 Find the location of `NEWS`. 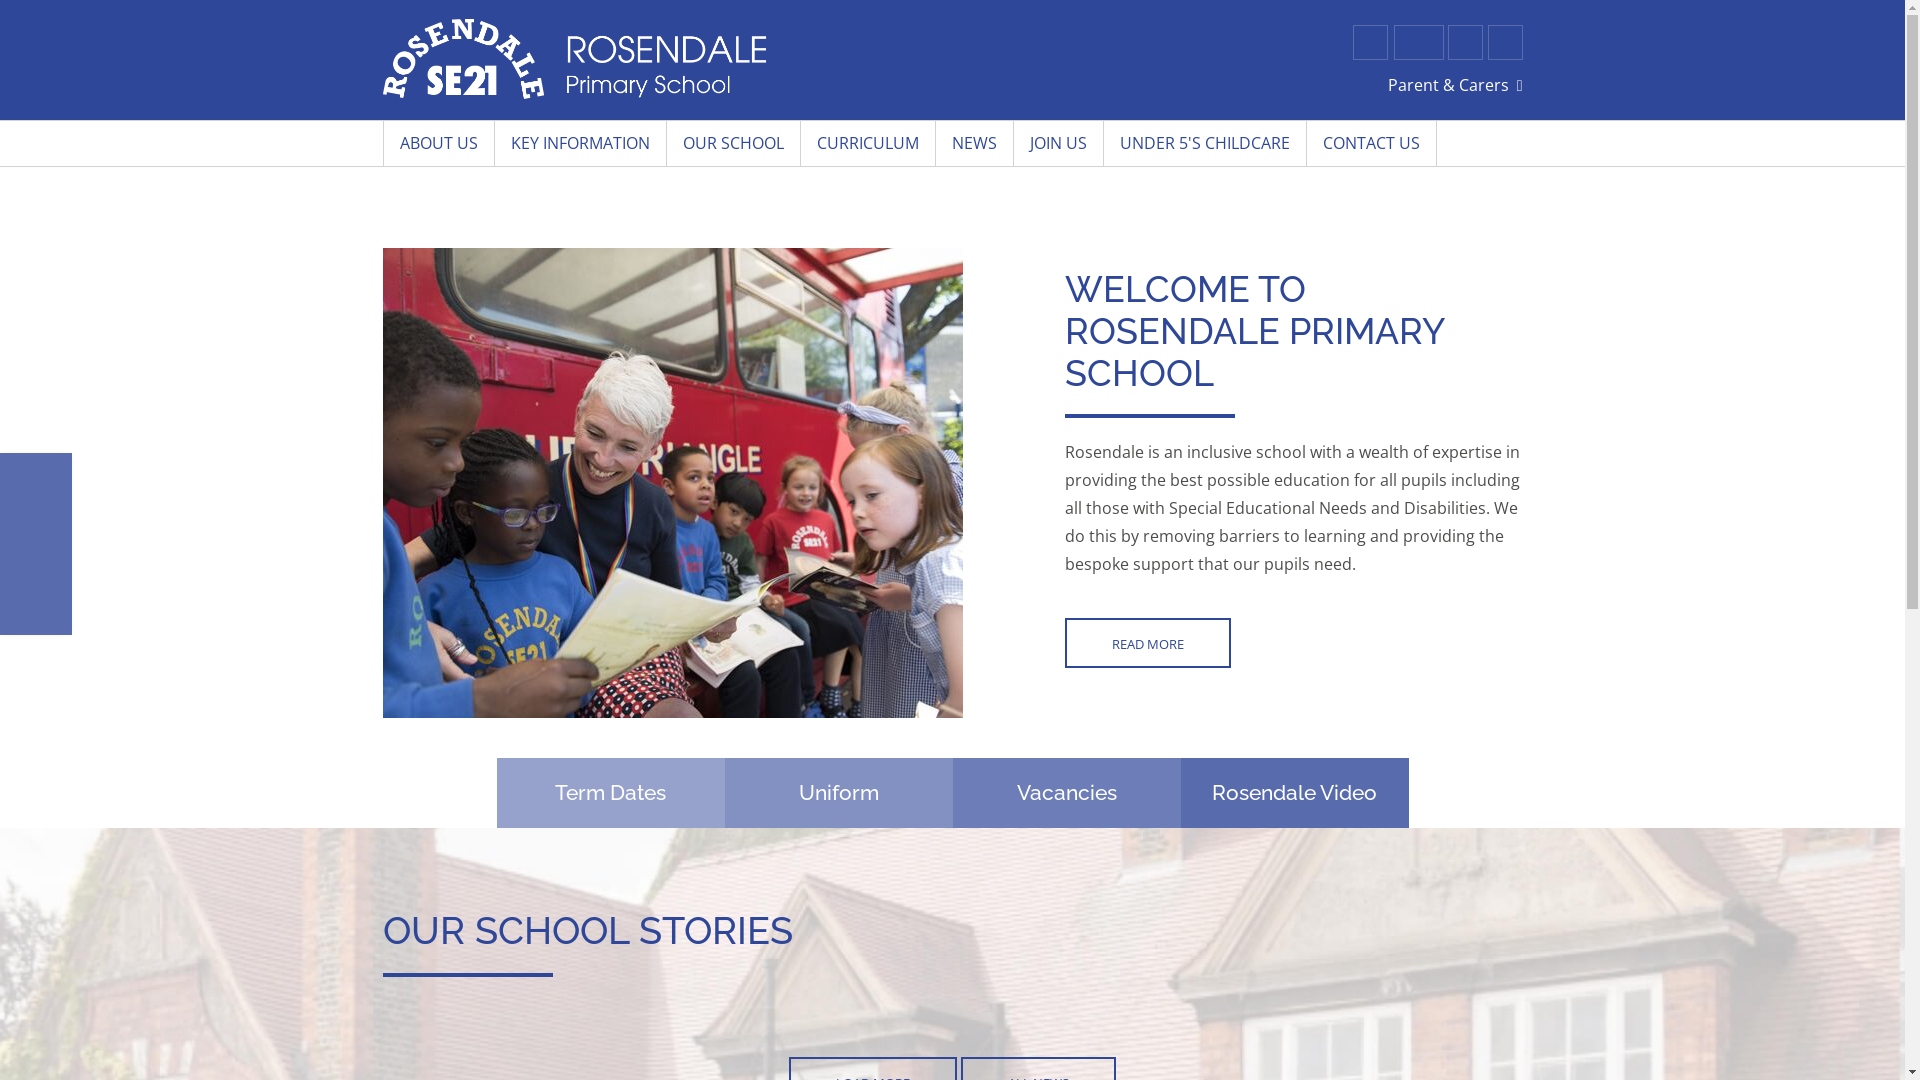

NEWS is located at coordinates (974, 144).